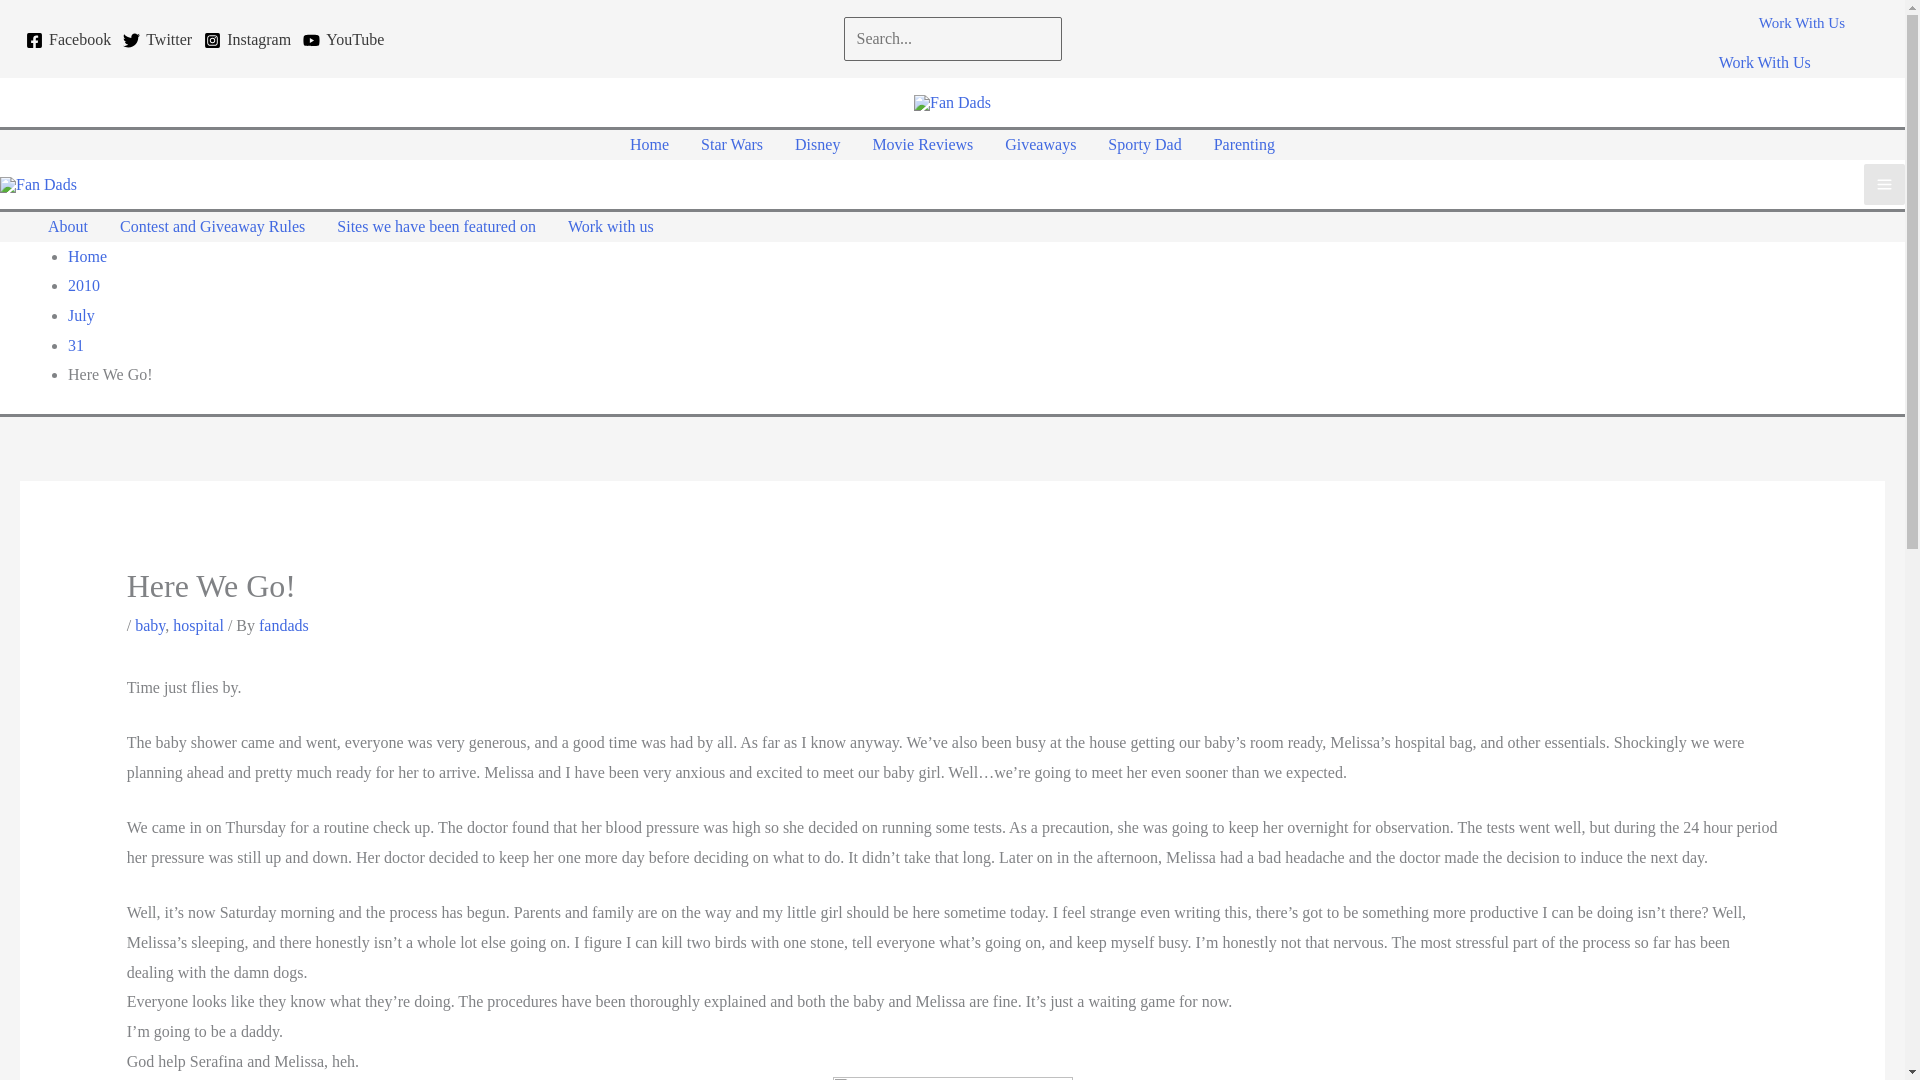  I want to click on Work With Us, so click(1802, 36).